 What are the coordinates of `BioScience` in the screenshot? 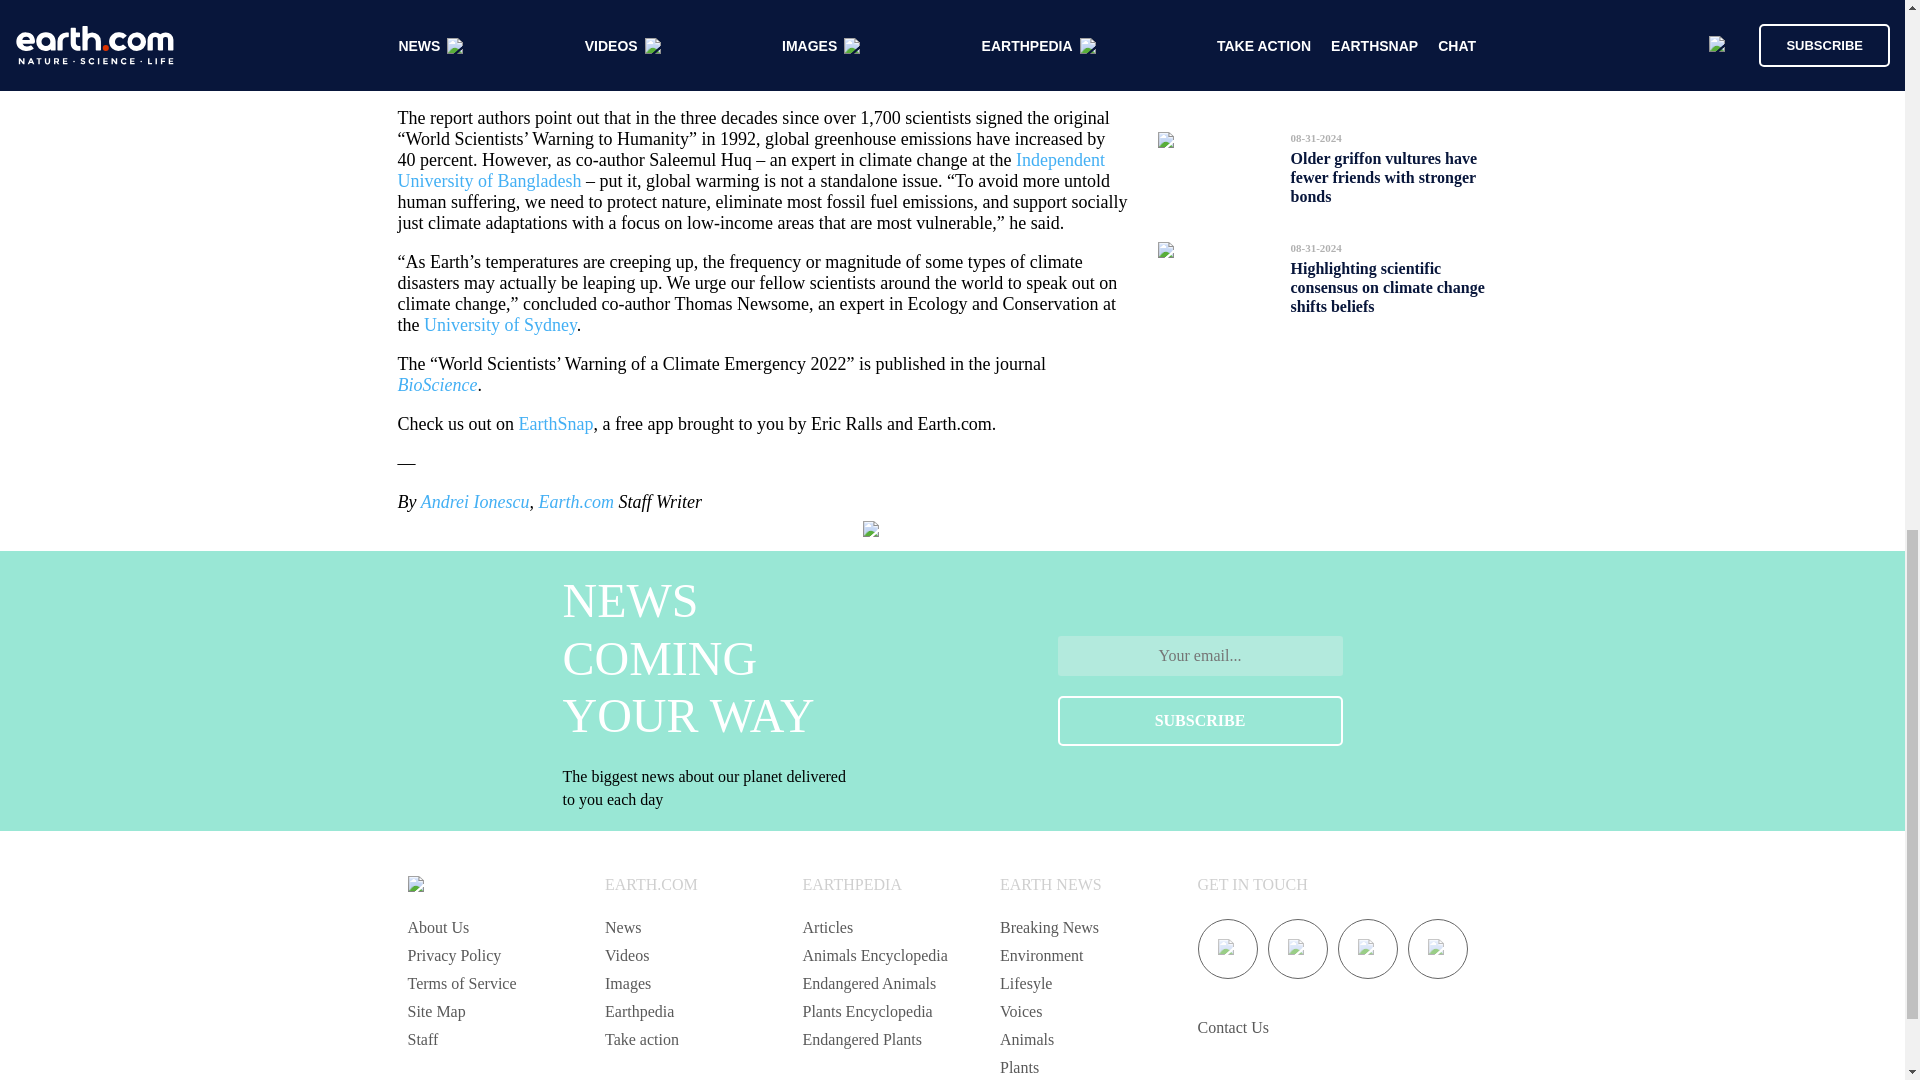 It's located at (438, 384).